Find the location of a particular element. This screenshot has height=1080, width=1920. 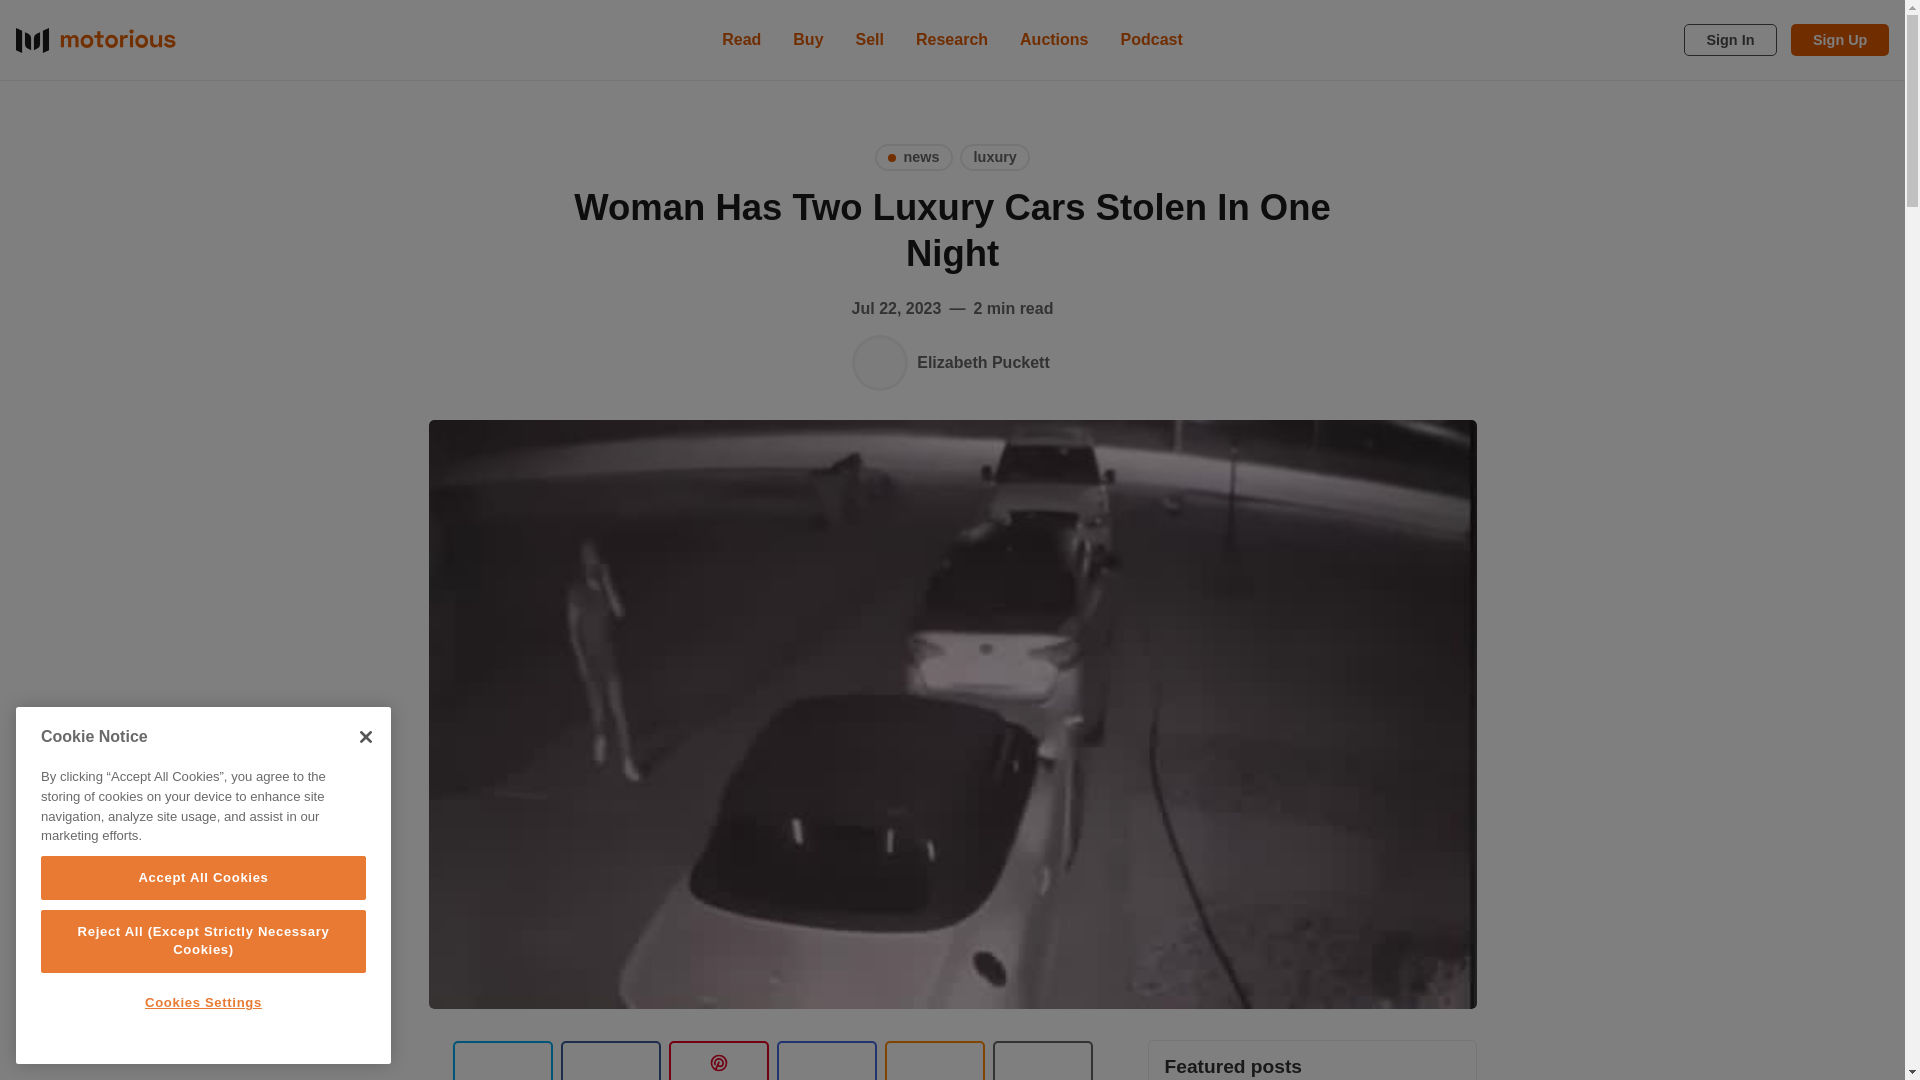

Copy to clipboard is located at coordinates (933, 1060).